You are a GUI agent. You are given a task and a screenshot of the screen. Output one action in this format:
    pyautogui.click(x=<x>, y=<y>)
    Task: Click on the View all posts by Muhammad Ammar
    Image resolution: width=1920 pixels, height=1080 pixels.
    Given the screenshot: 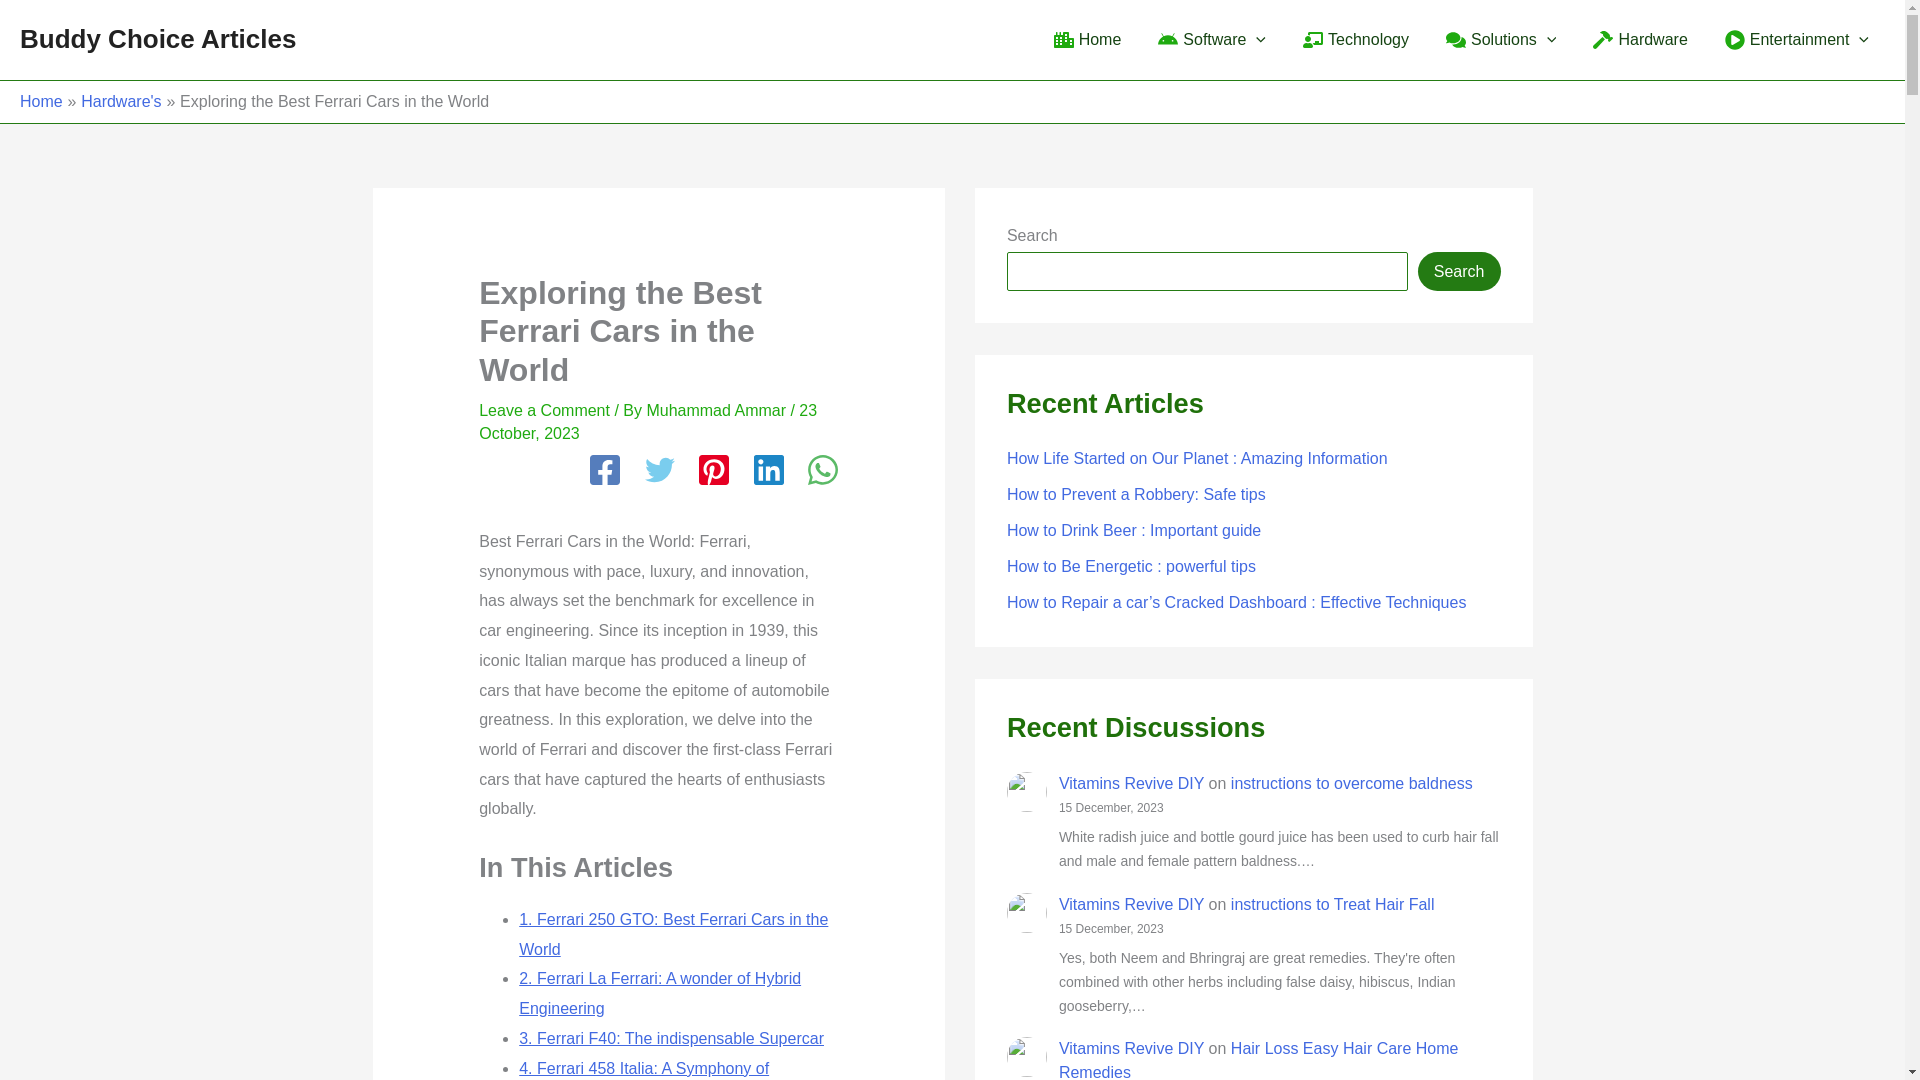 What is the action you would take?
    pyautogui.click(x=717, y=410)
    